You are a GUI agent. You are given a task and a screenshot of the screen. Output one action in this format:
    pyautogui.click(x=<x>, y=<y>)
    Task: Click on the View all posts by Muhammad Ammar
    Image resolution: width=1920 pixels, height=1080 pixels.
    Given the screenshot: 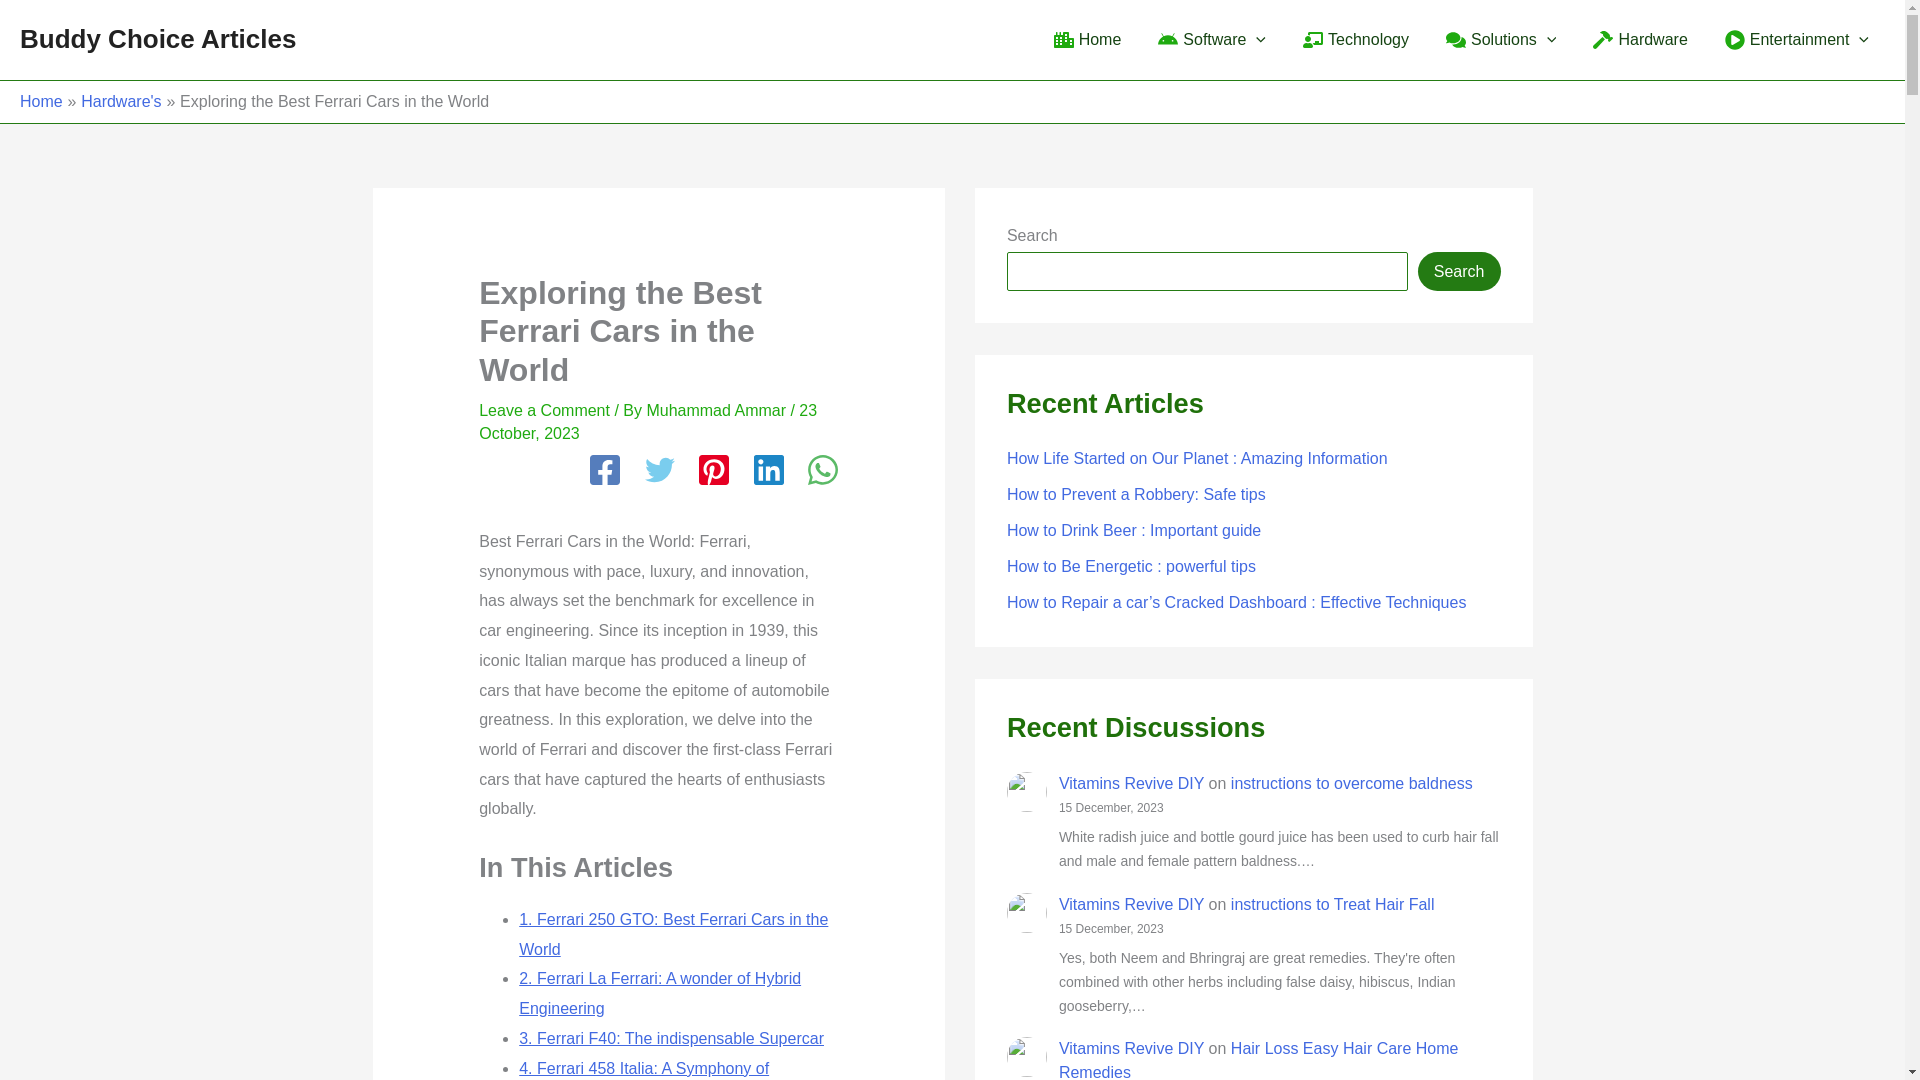 What is the action you would take?
    pyautogui.click(x=717, y=410)
    